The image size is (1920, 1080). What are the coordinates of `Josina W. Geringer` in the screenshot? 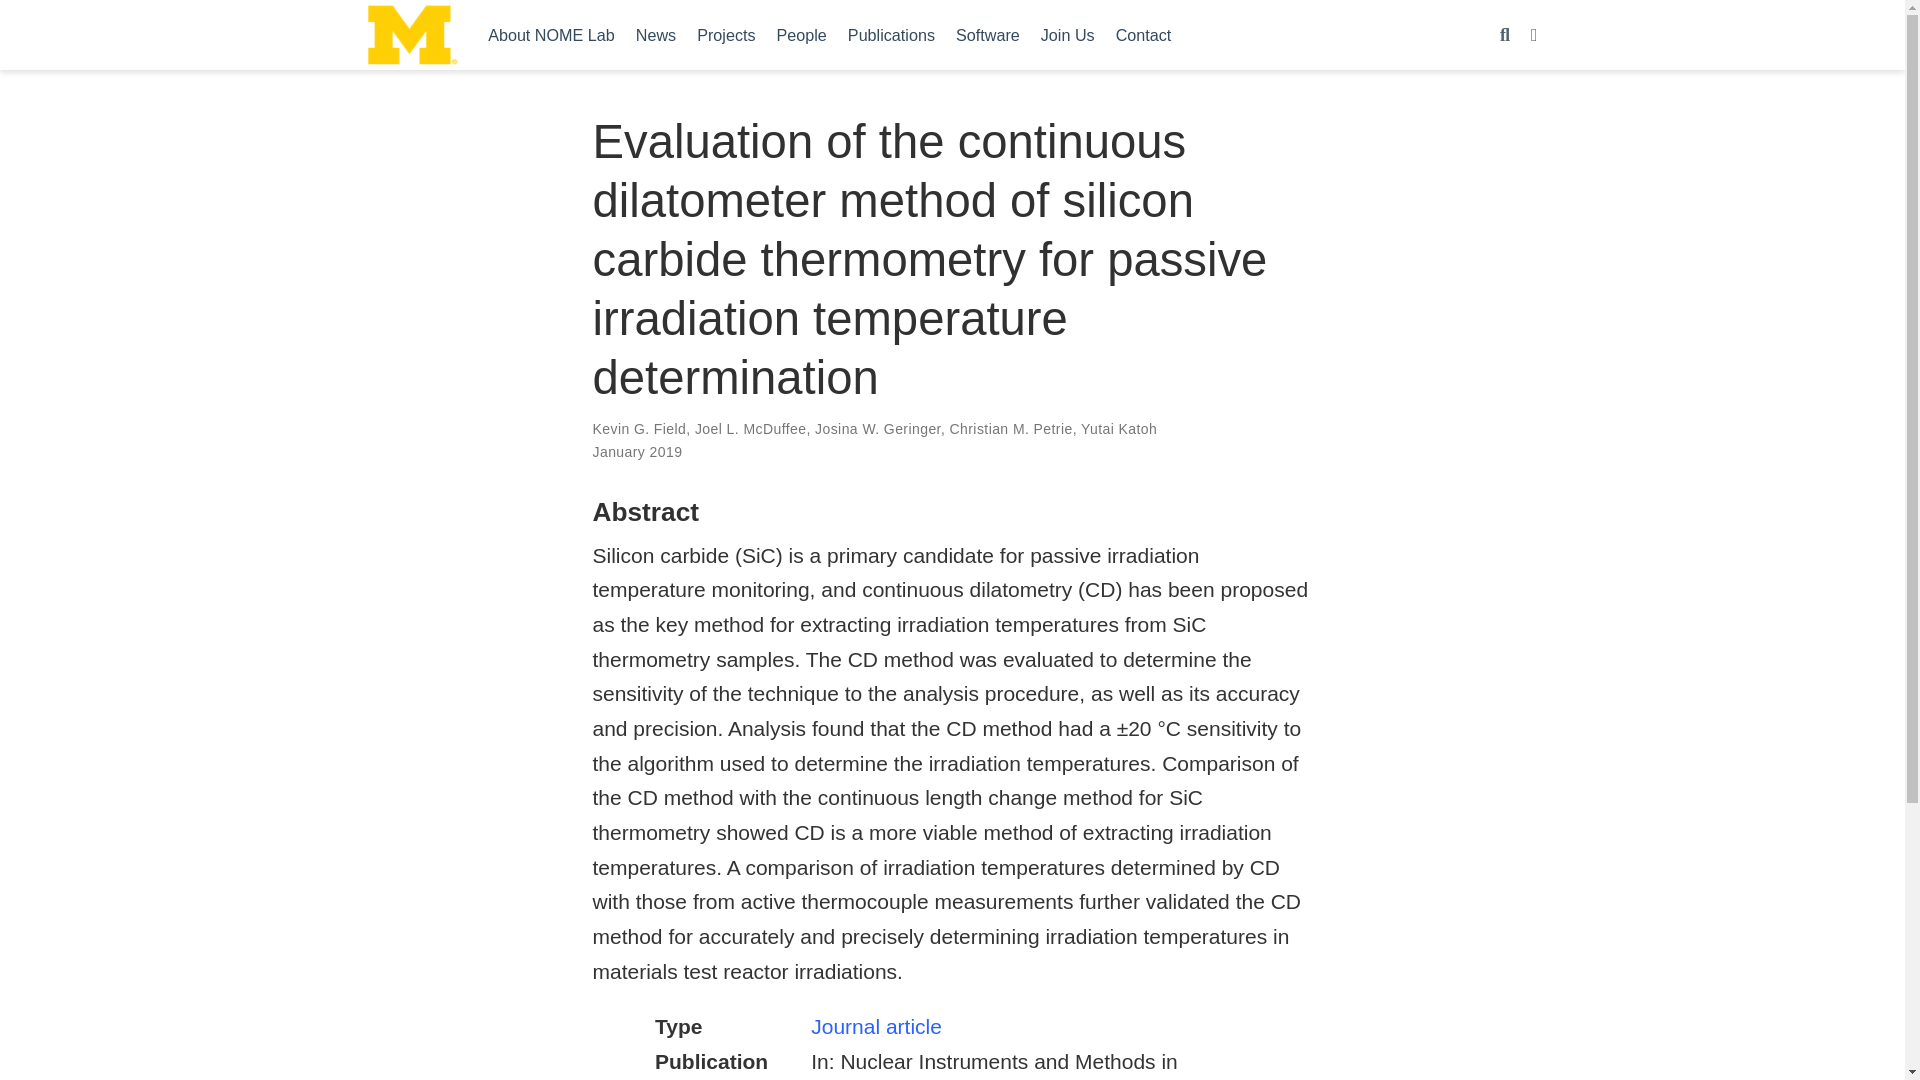 It's located at (877, 429).